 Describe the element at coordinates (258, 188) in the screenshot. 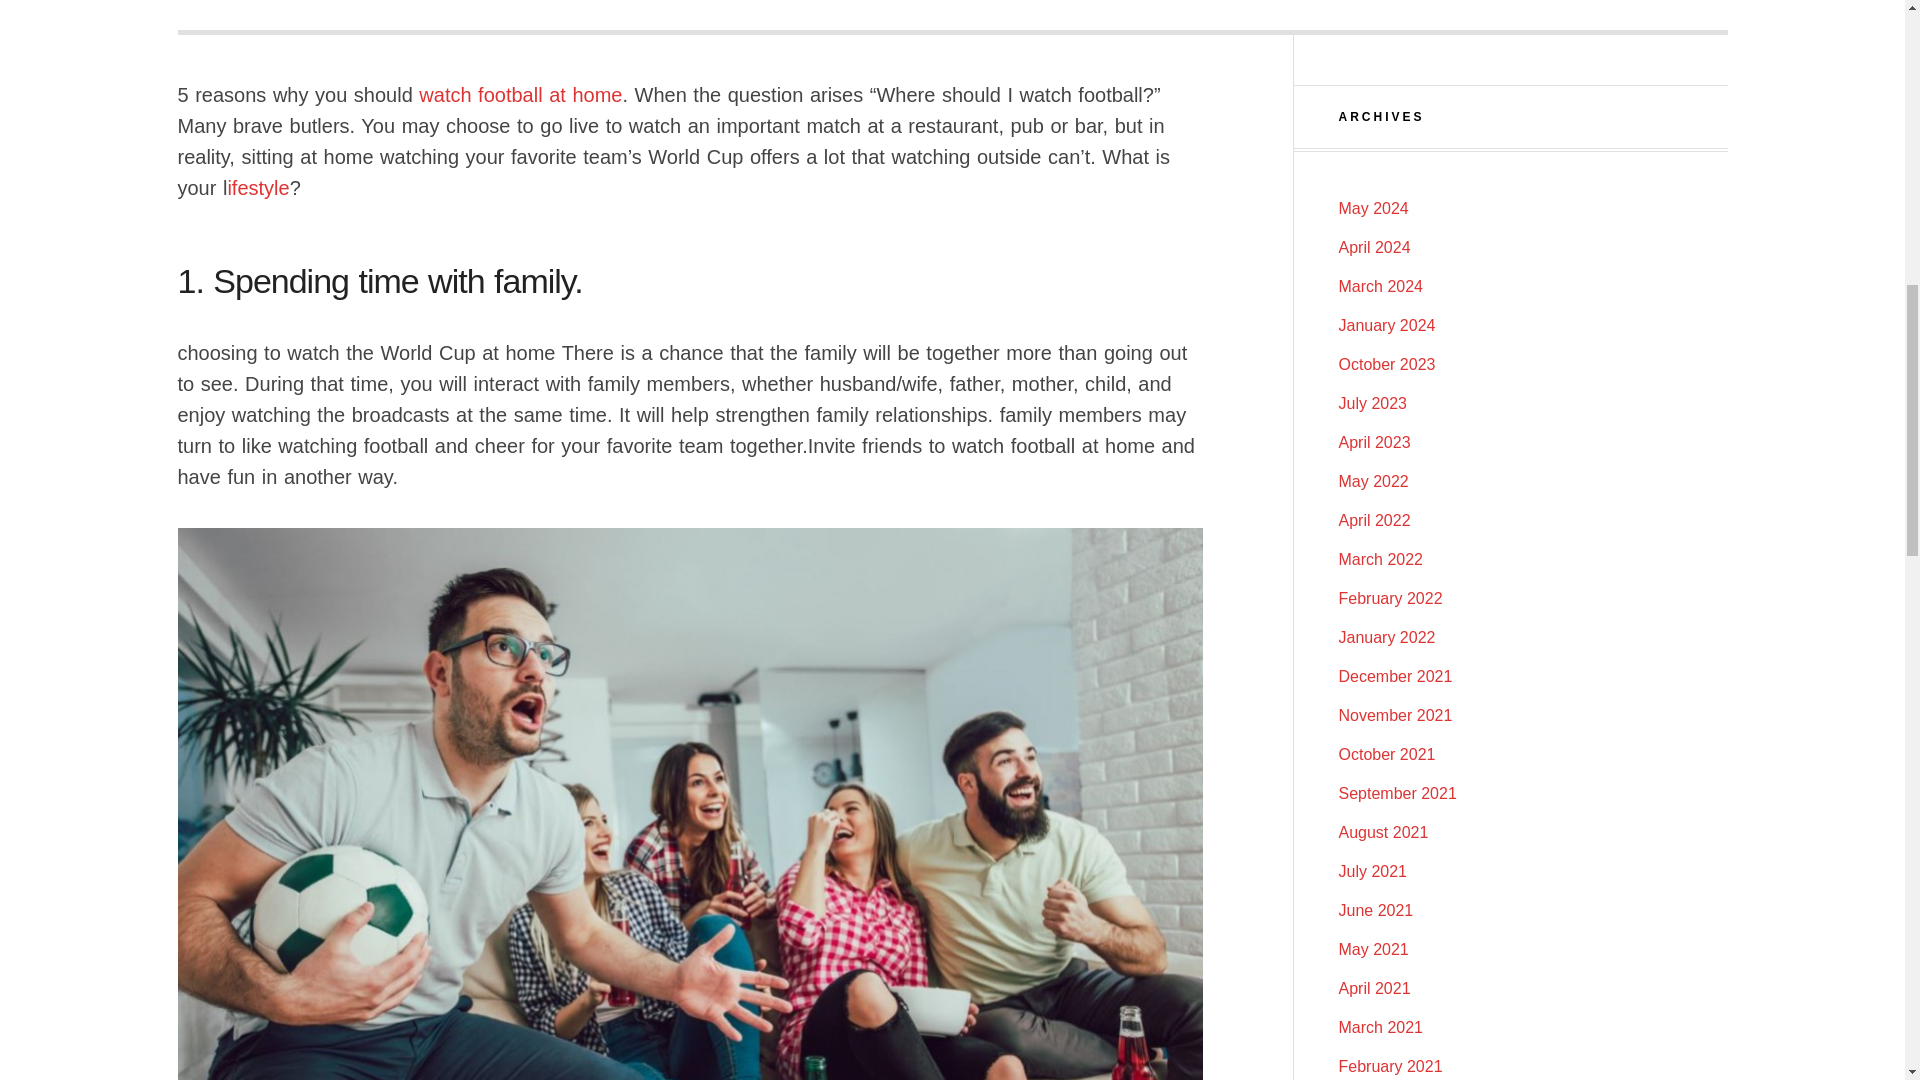

I see `ifestyle` at that location.